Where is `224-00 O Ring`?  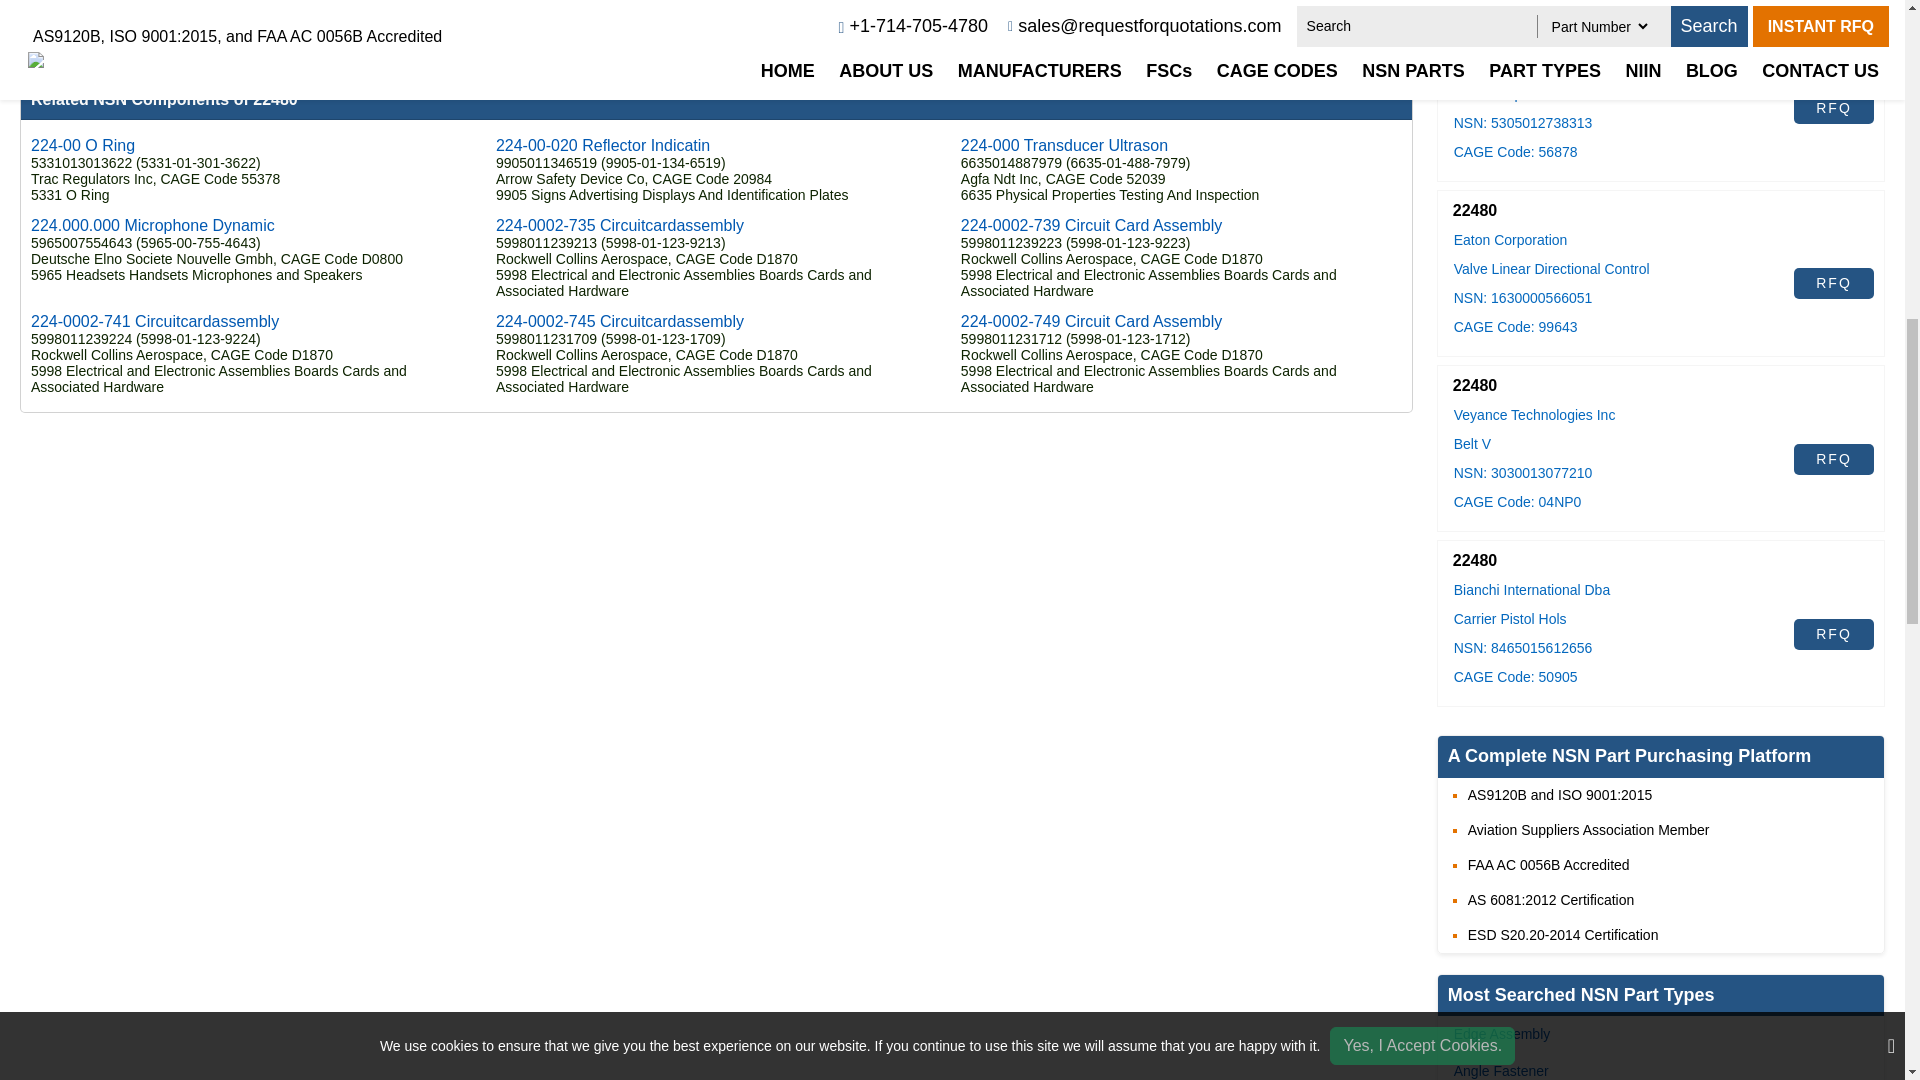 224-00 O Ring is located at coordinates (82, 146).